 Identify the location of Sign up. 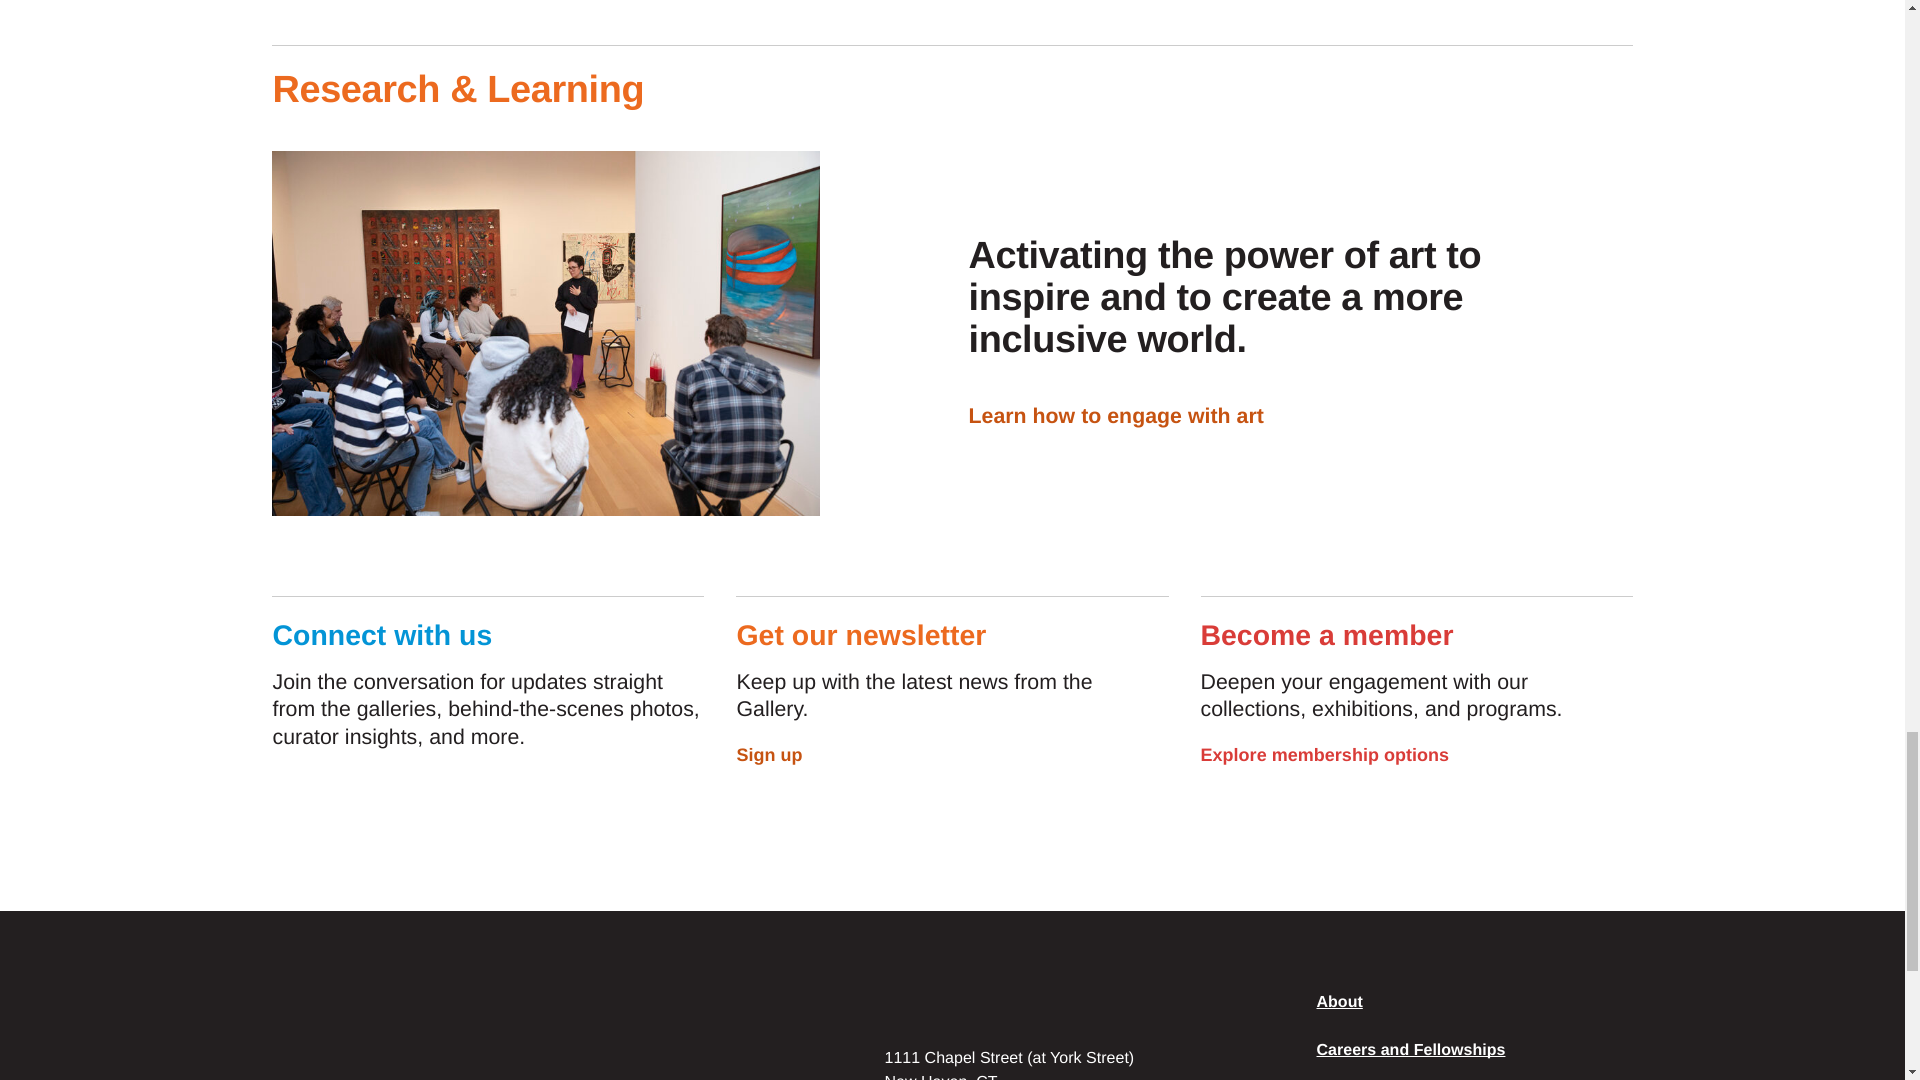
(784, 754).